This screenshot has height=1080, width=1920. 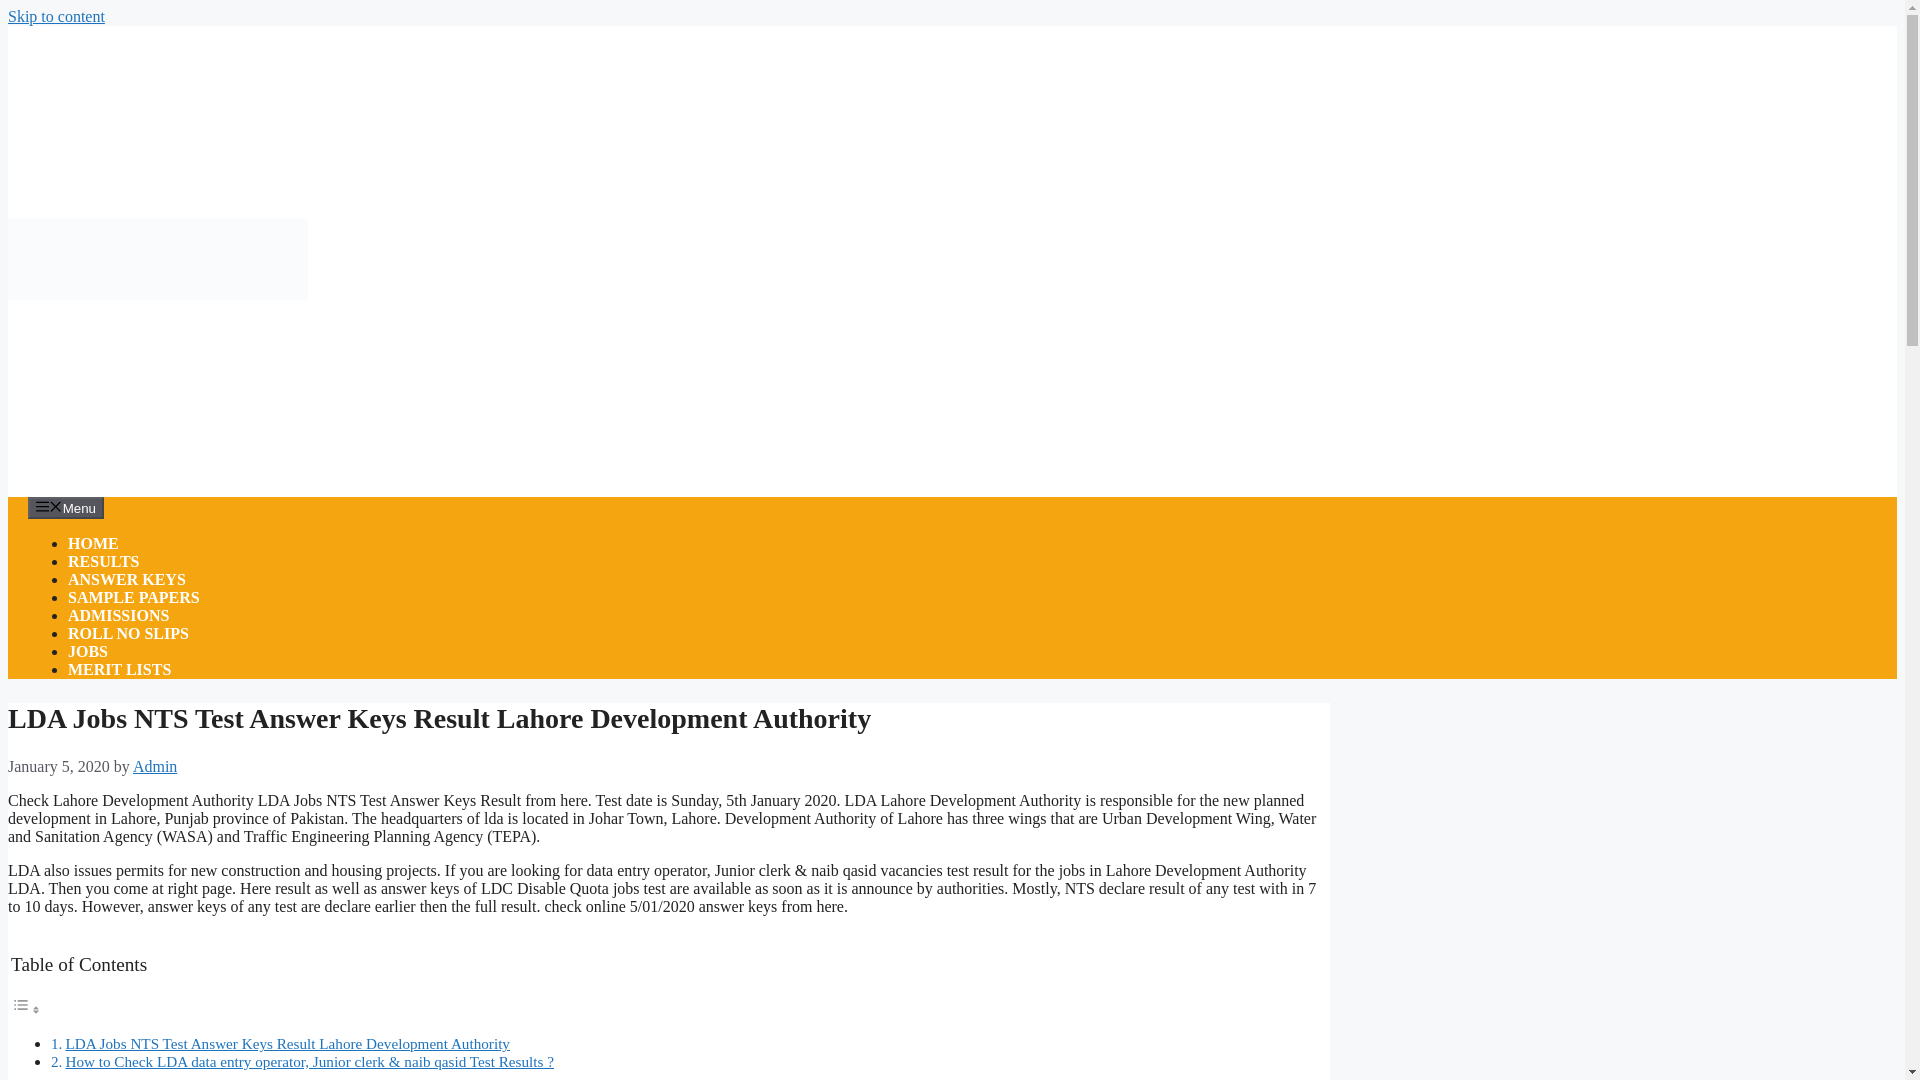 What do you see at coordinates (126, 579) in the screenshot?
I see `ANSWER KEYS` at bounding box center [126, 579].